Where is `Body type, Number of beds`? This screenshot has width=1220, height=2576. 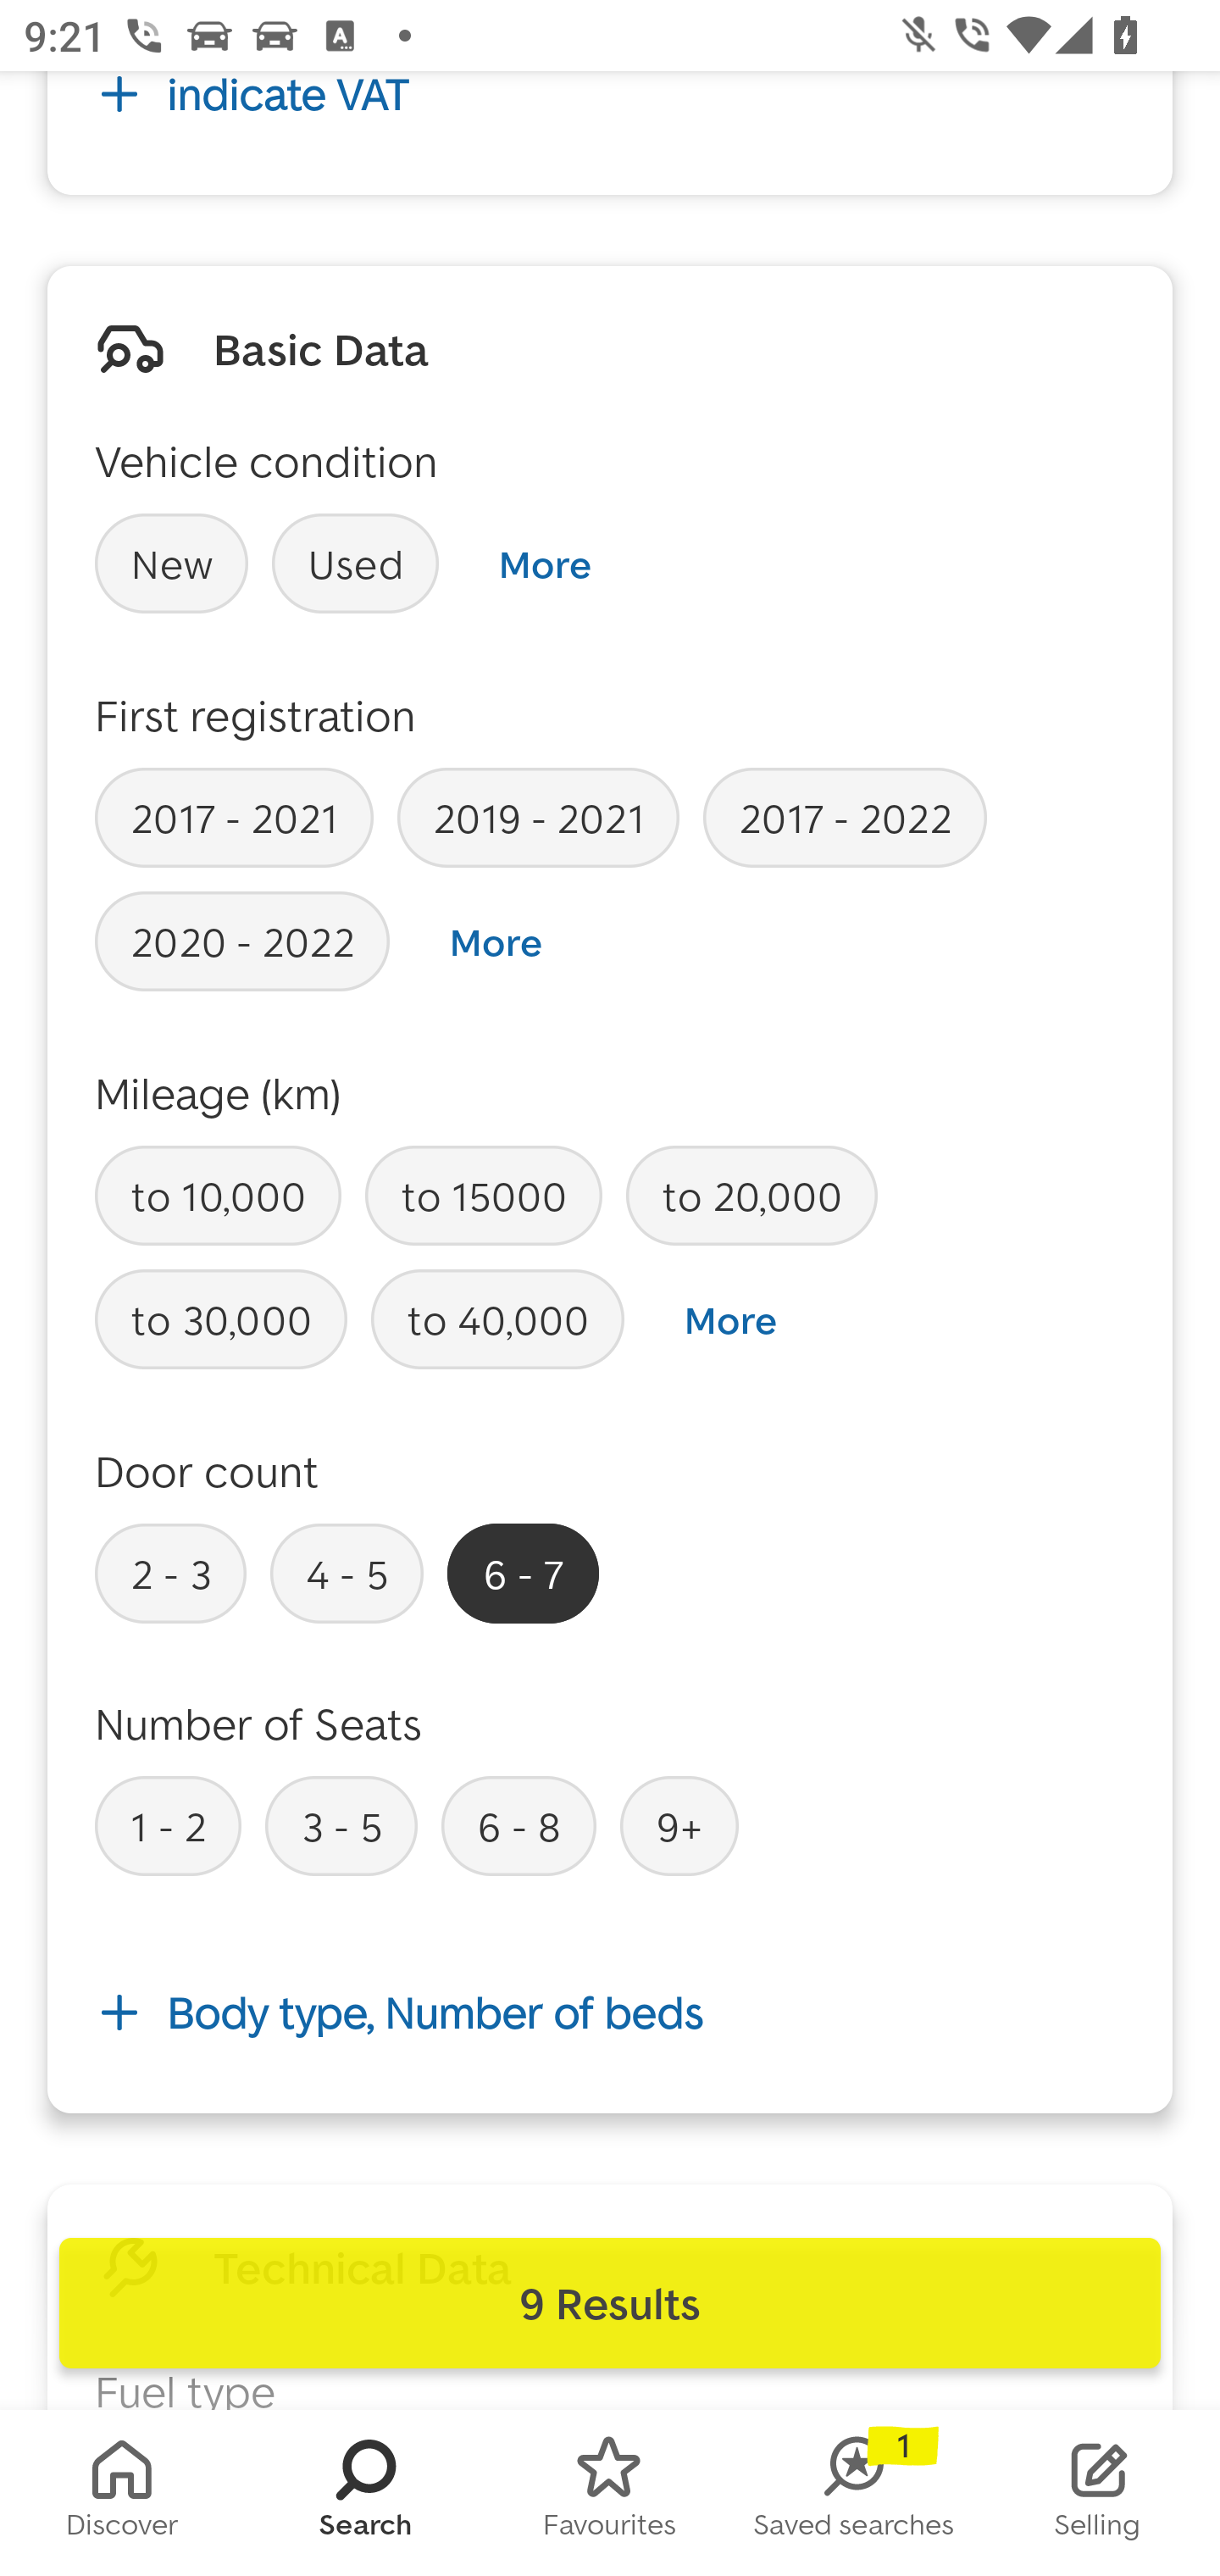 Body type, Number of beds is located at coordinates (610, 2013).